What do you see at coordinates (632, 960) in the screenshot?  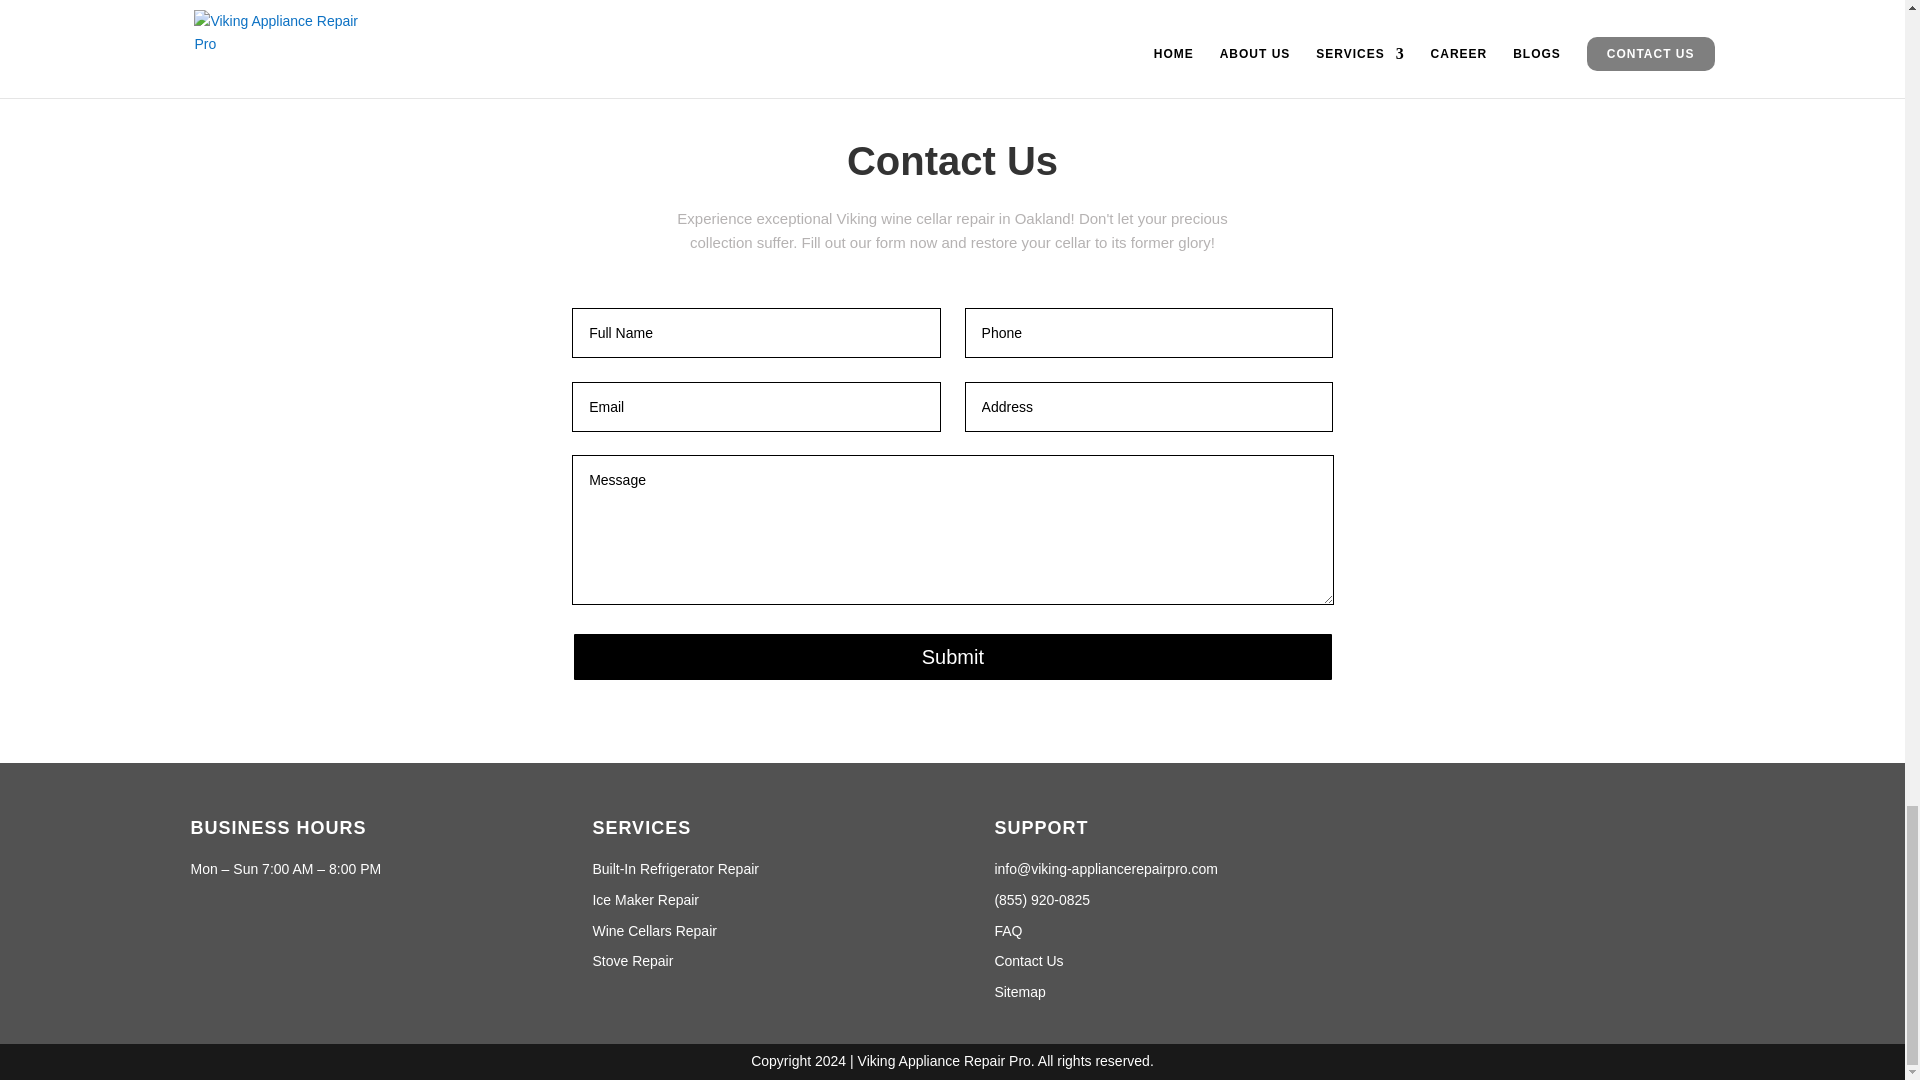 I see `Stove Repair` at bounding box center [632, 960].